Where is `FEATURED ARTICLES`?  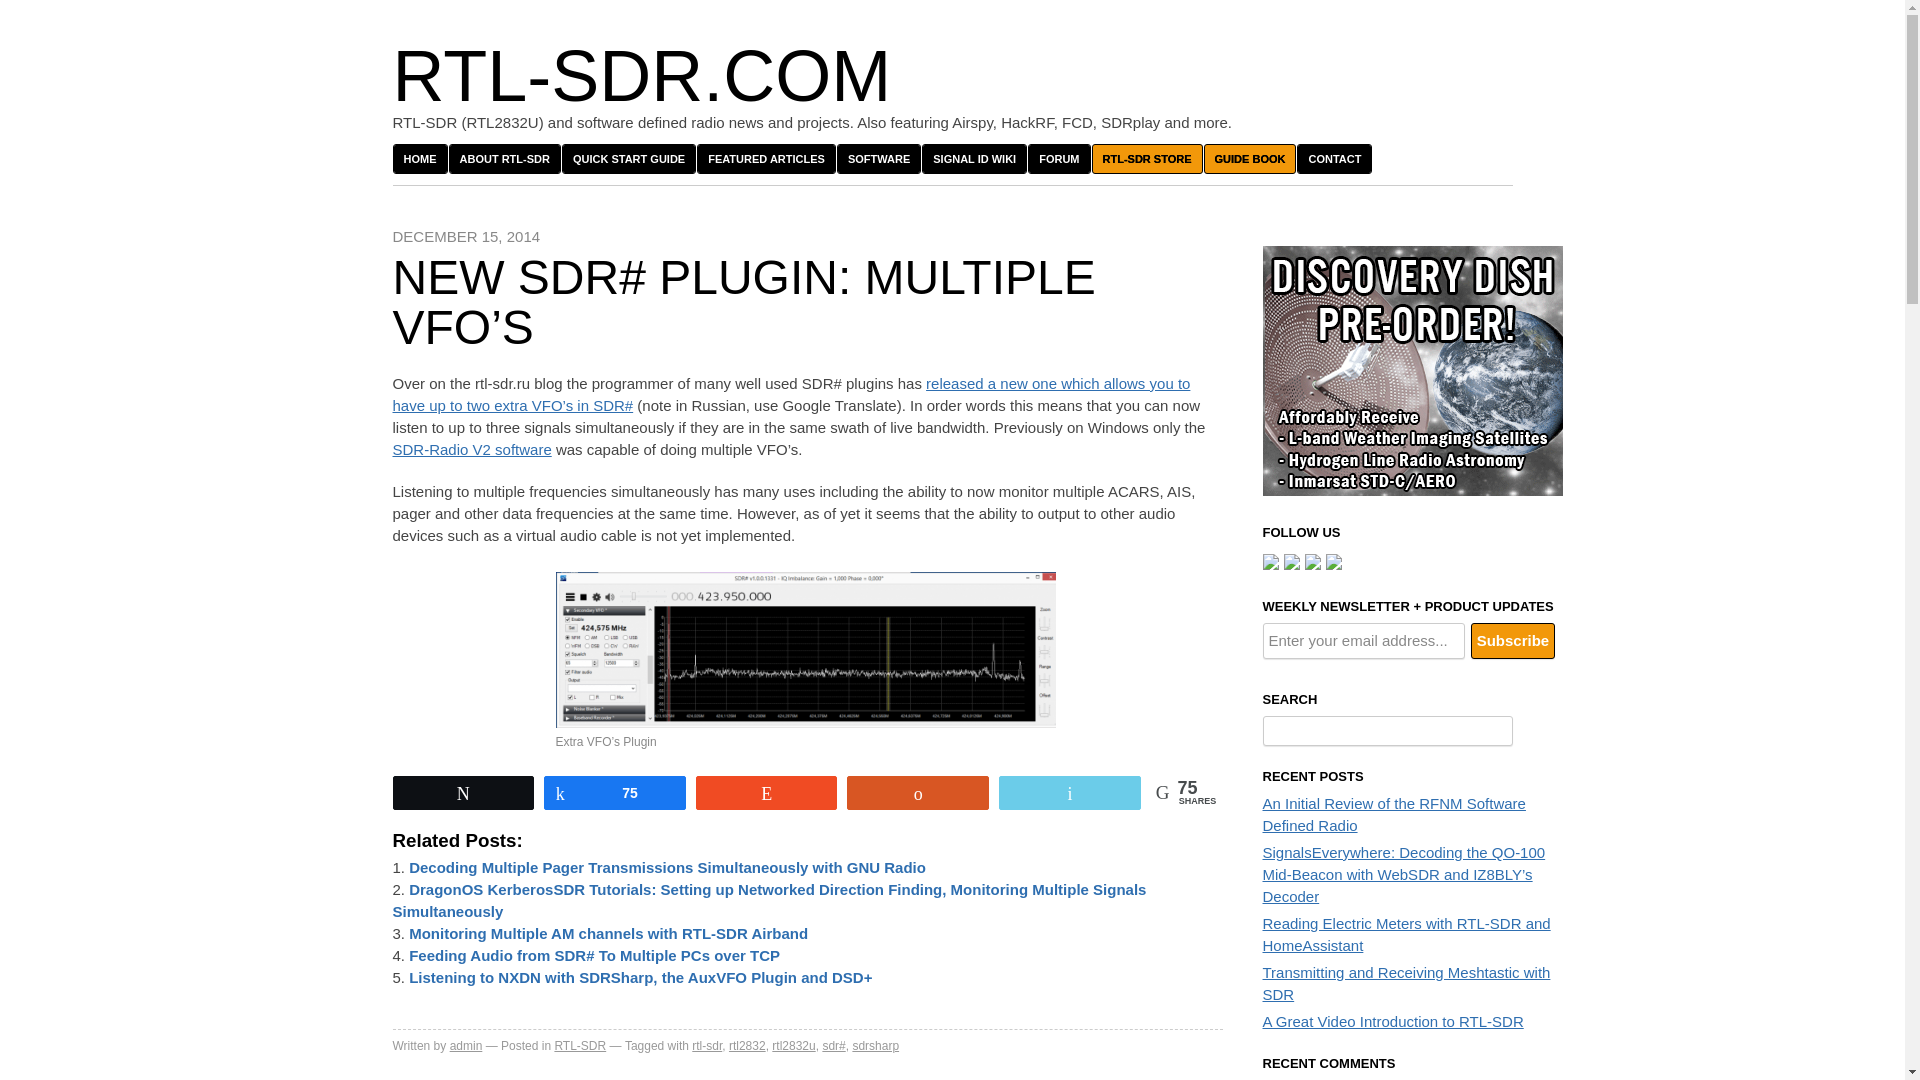
FEATURED ARTICLES is located at coordinates (766, 158).